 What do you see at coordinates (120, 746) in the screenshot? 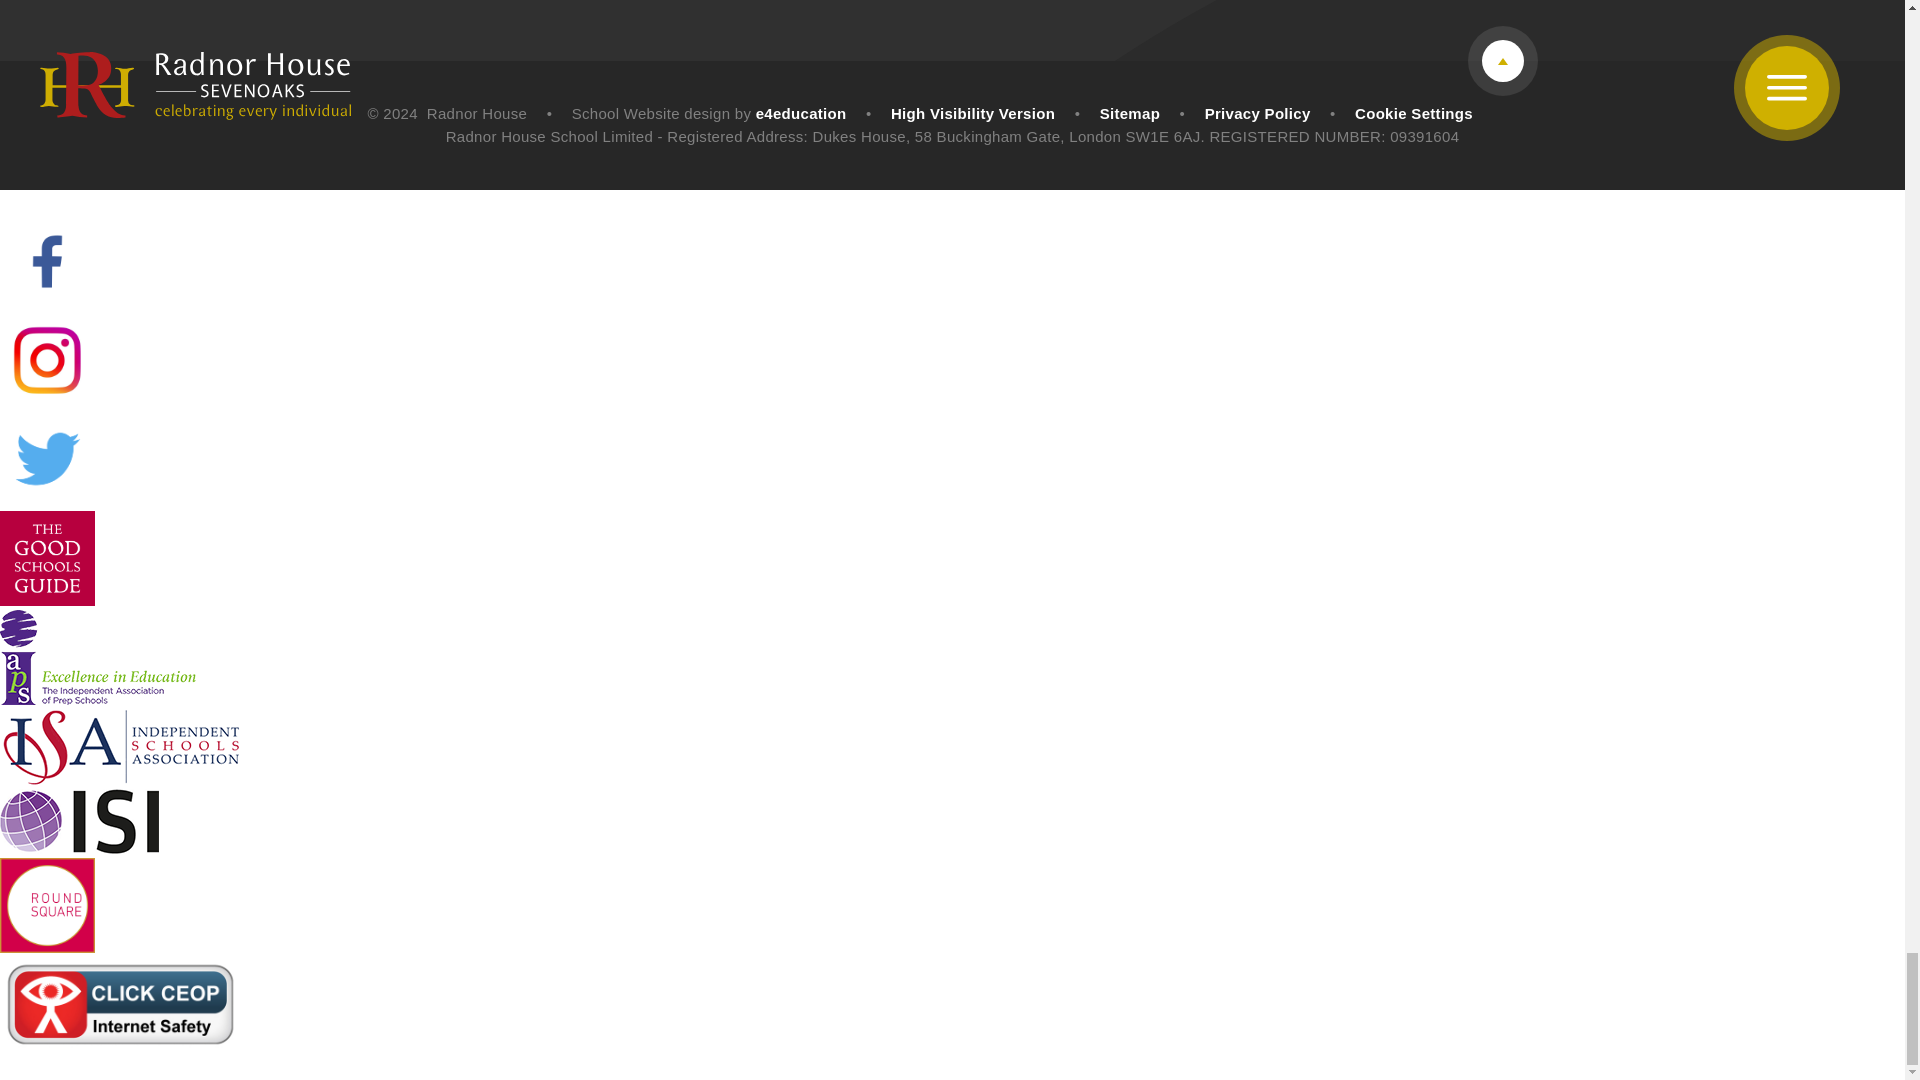
I see `ISA` at bounding box center [120, 746].